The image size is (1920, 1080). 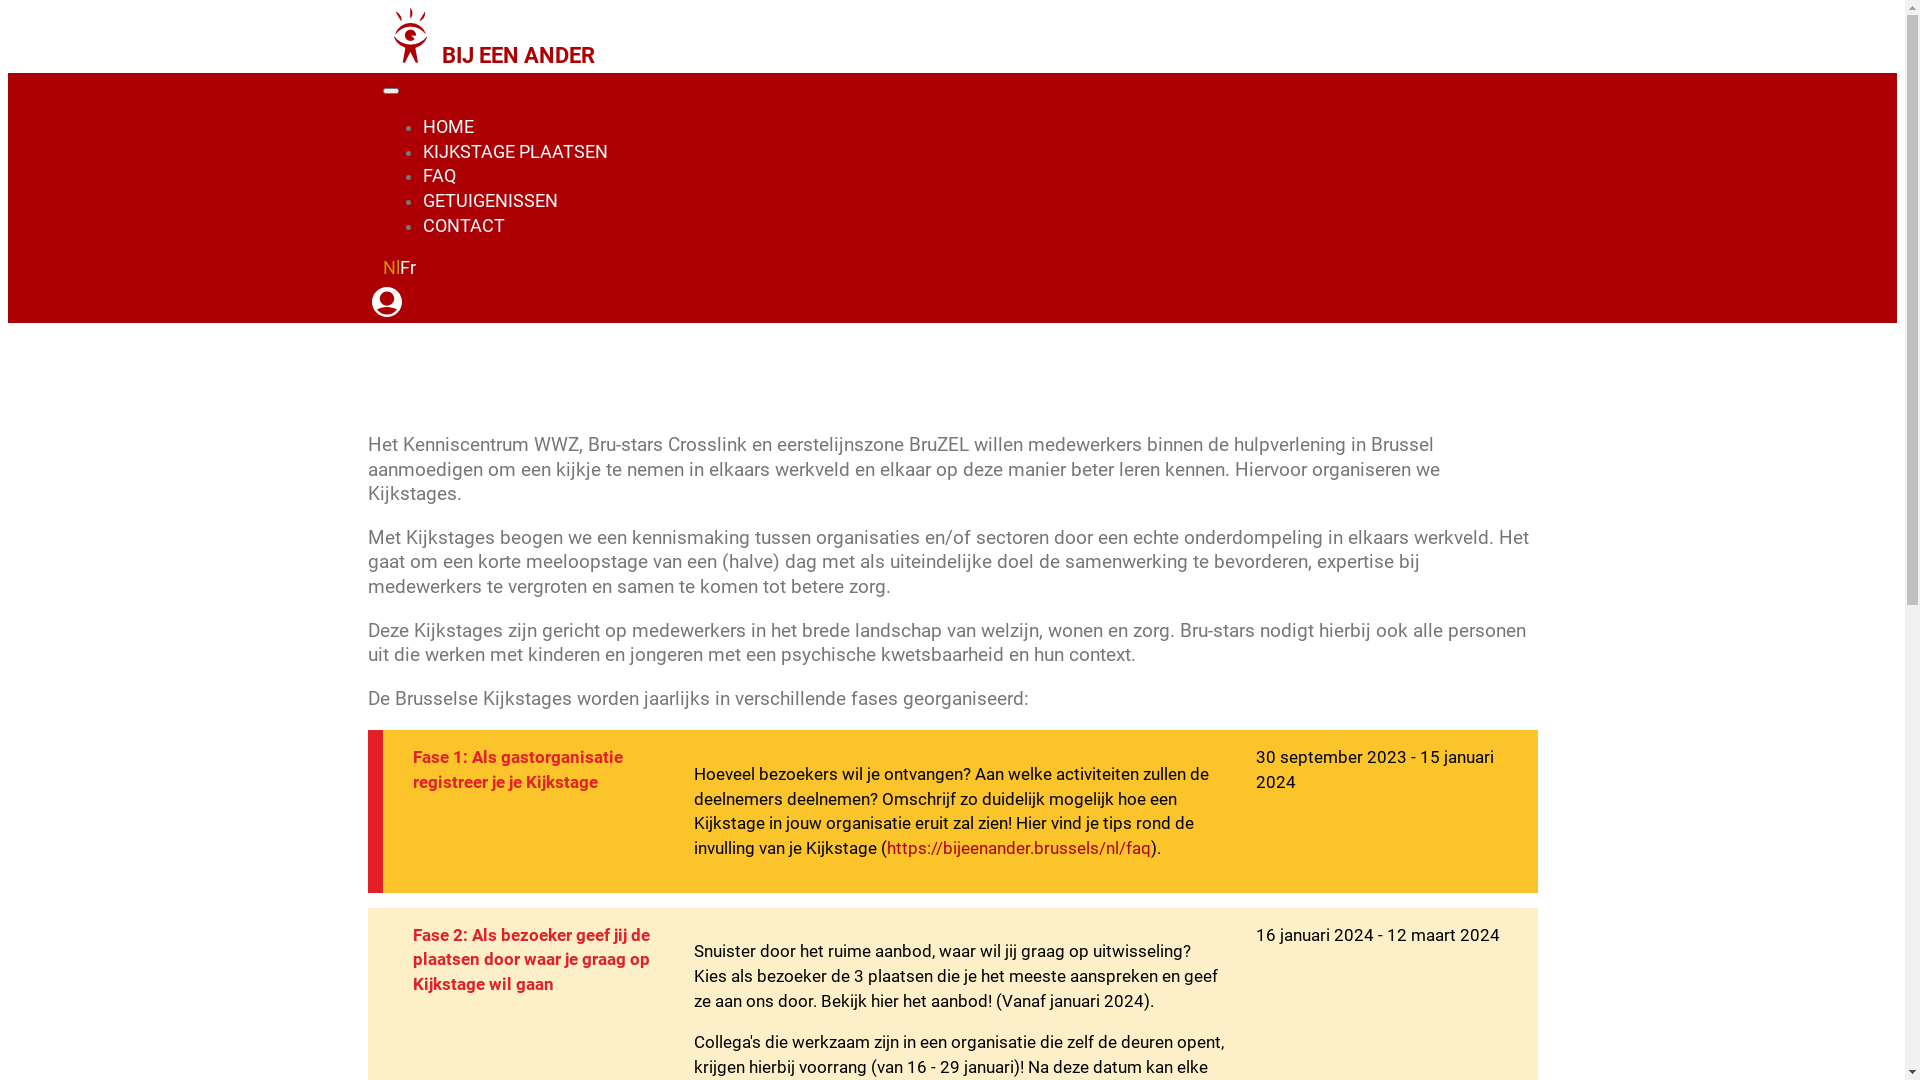 I want to click on GETUIGENISSEN, so click(x=490, y=204).